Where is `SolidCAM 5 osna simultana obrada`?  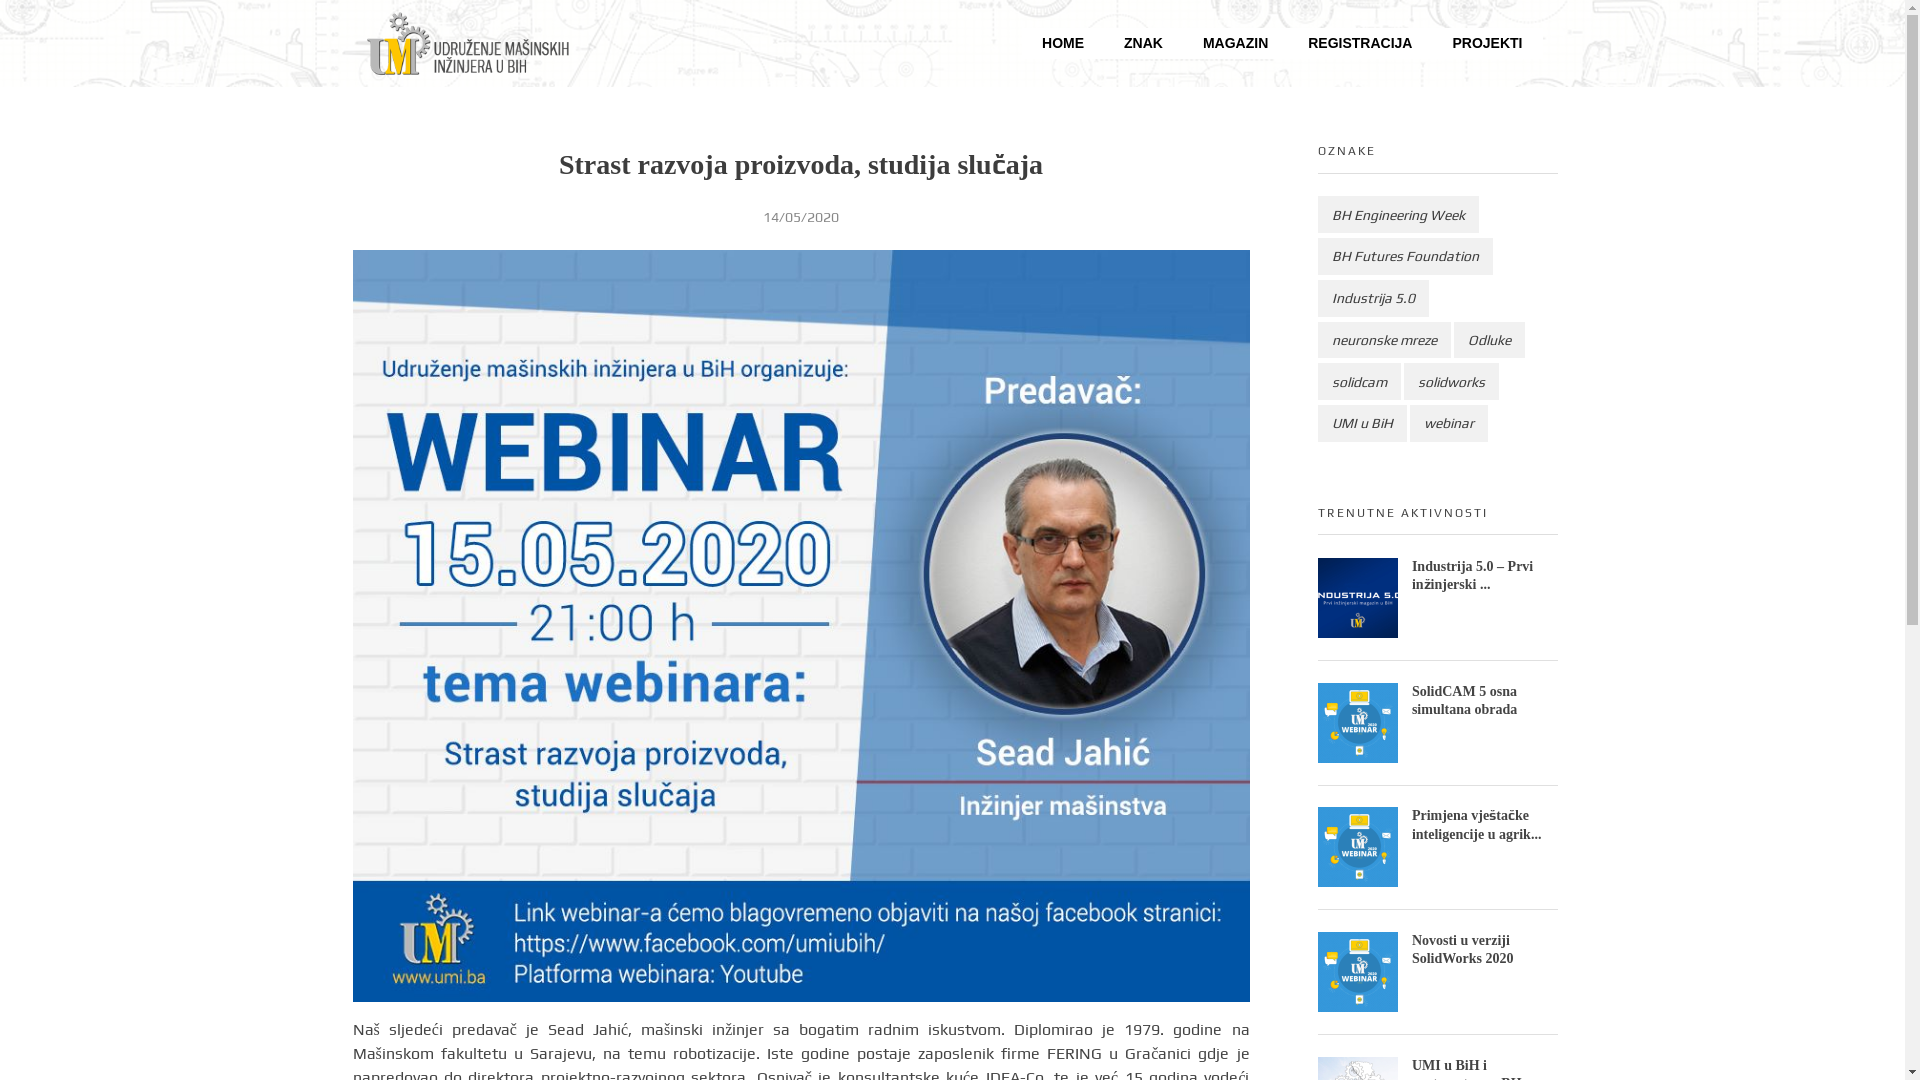 SolidCAM 5 osna simultana obrada is located at coordinates (1464, 700).